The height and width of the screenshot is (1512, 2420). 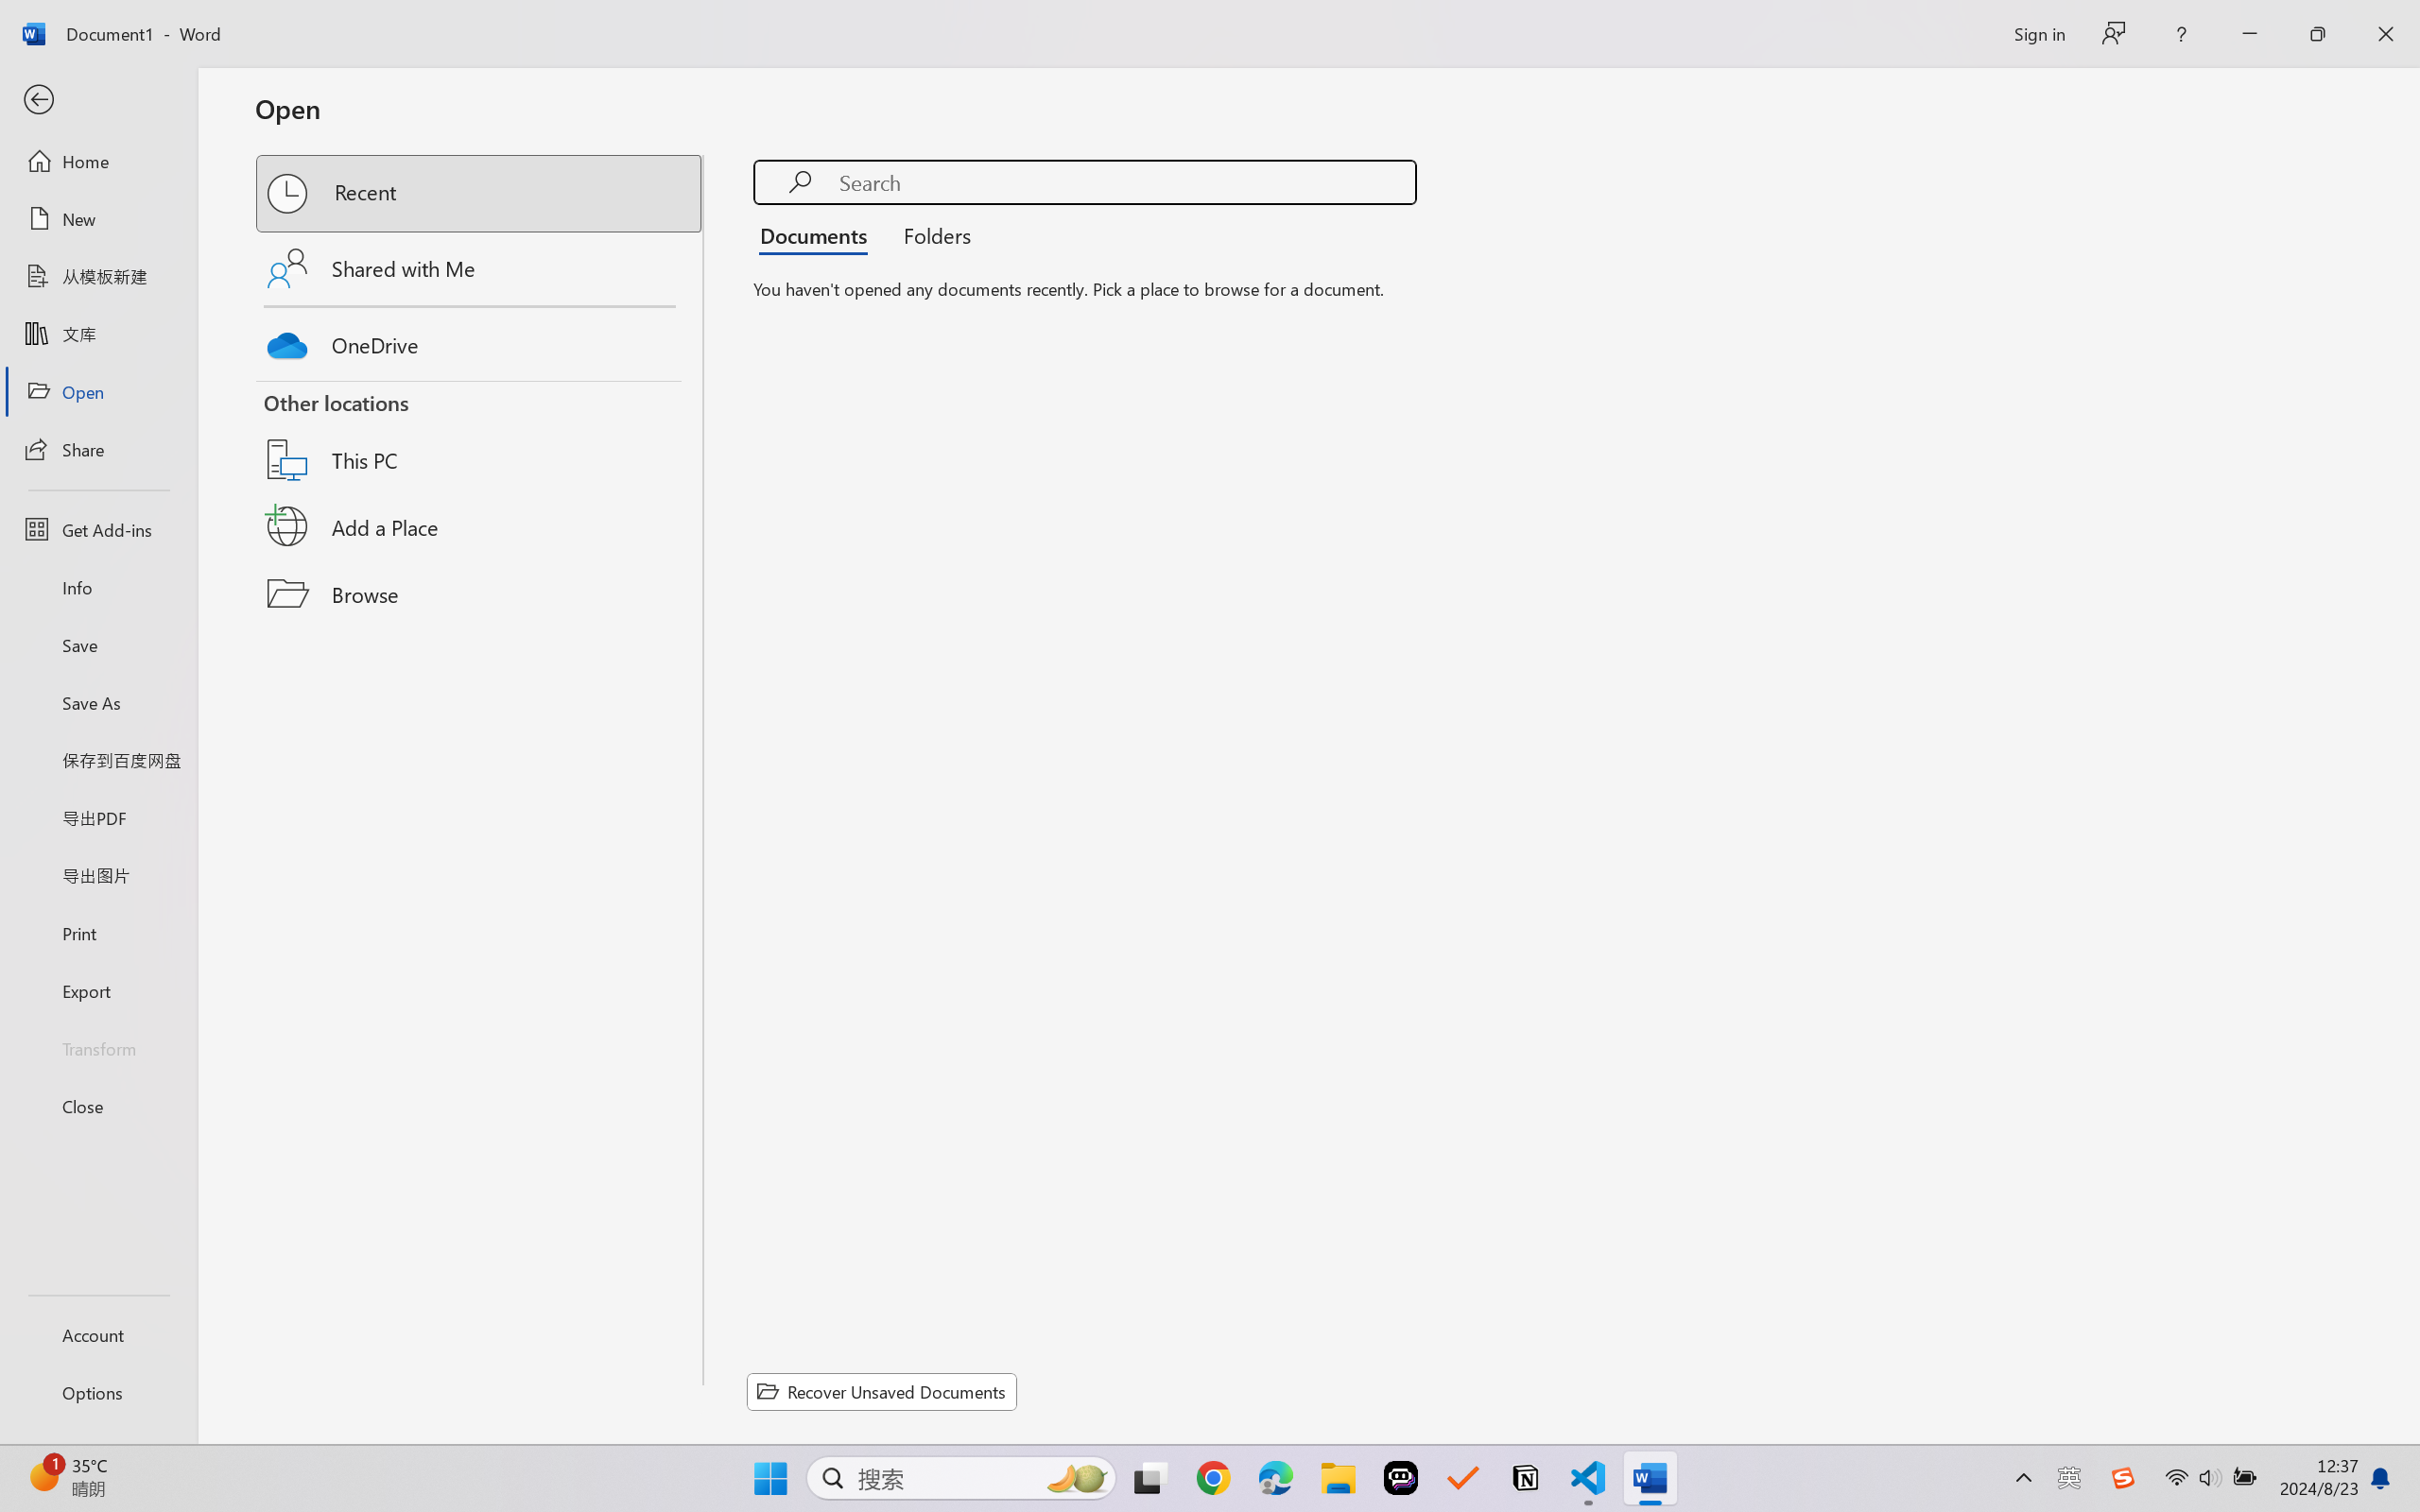 I want to click on Shared with Me, so click(x=480, y=268).